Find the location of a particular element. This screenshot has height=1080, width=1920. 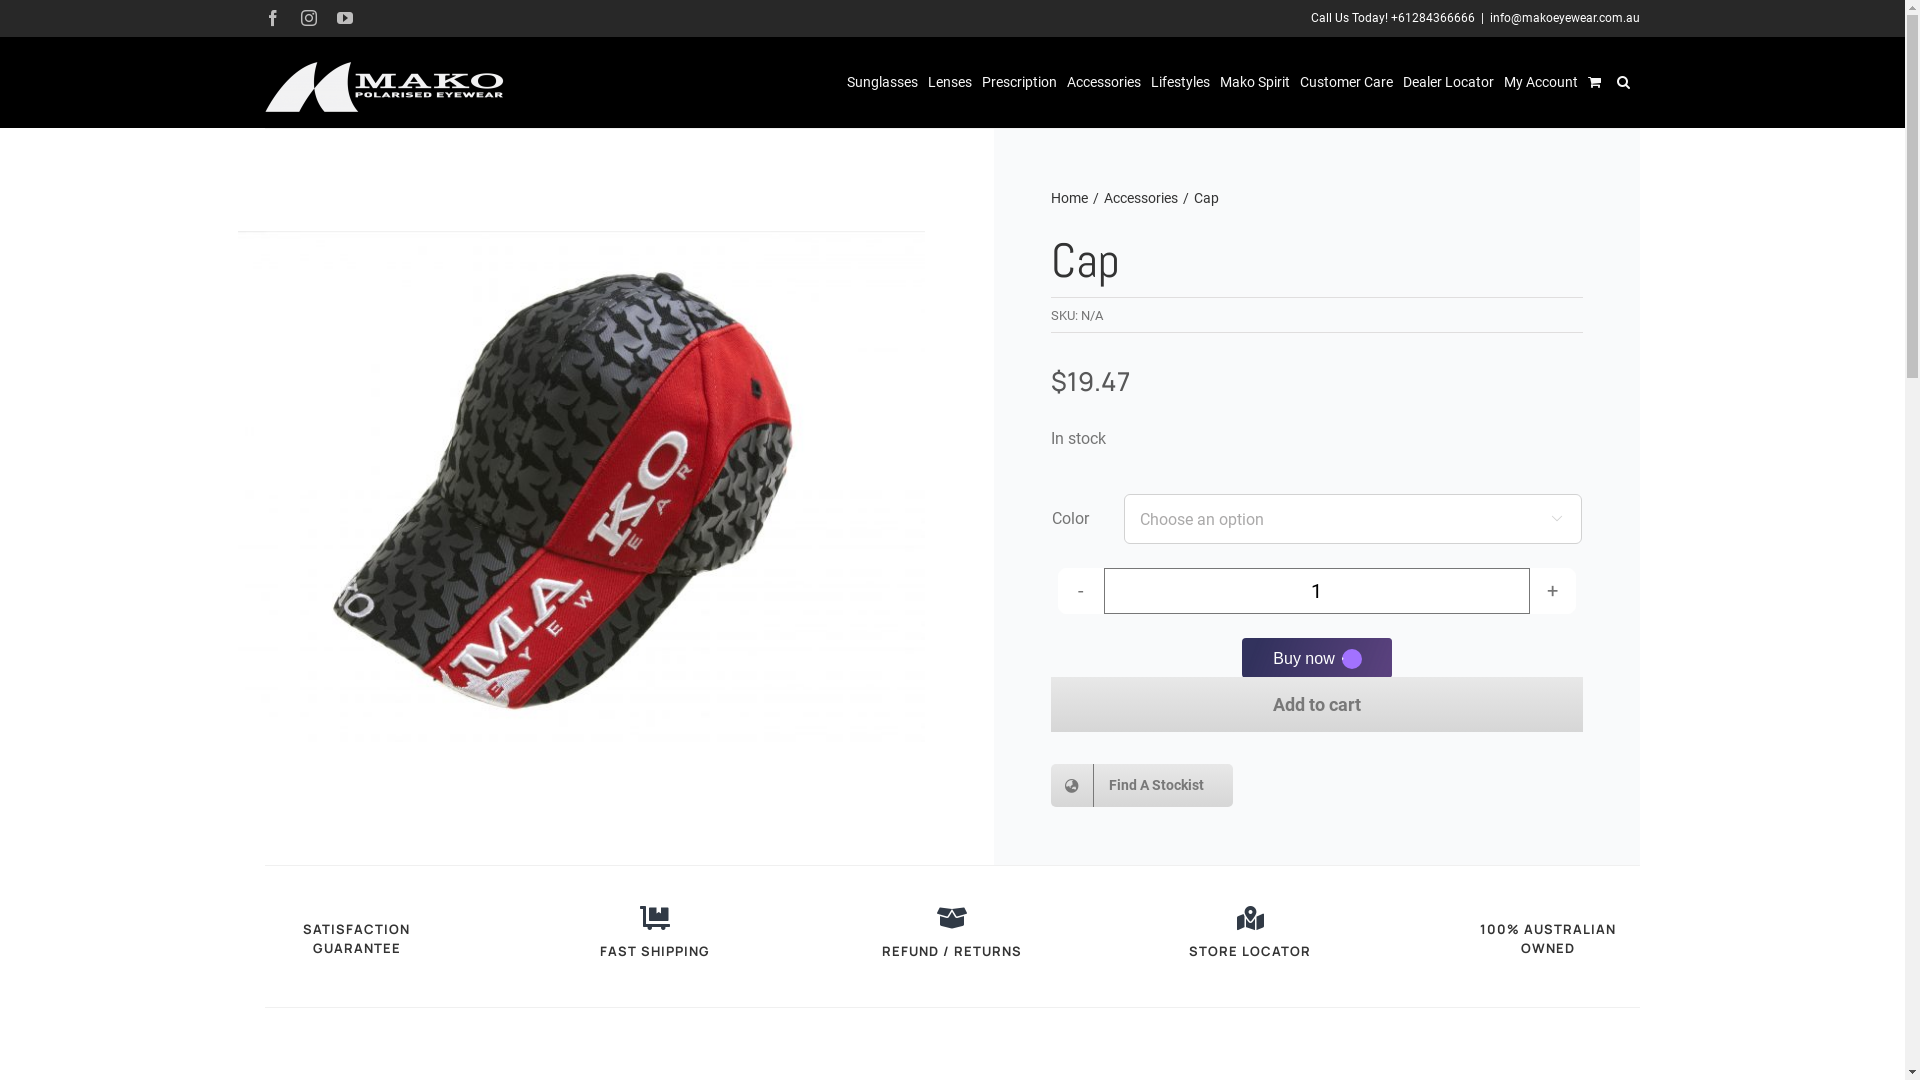

Home is located at coordinates (1070, 198).